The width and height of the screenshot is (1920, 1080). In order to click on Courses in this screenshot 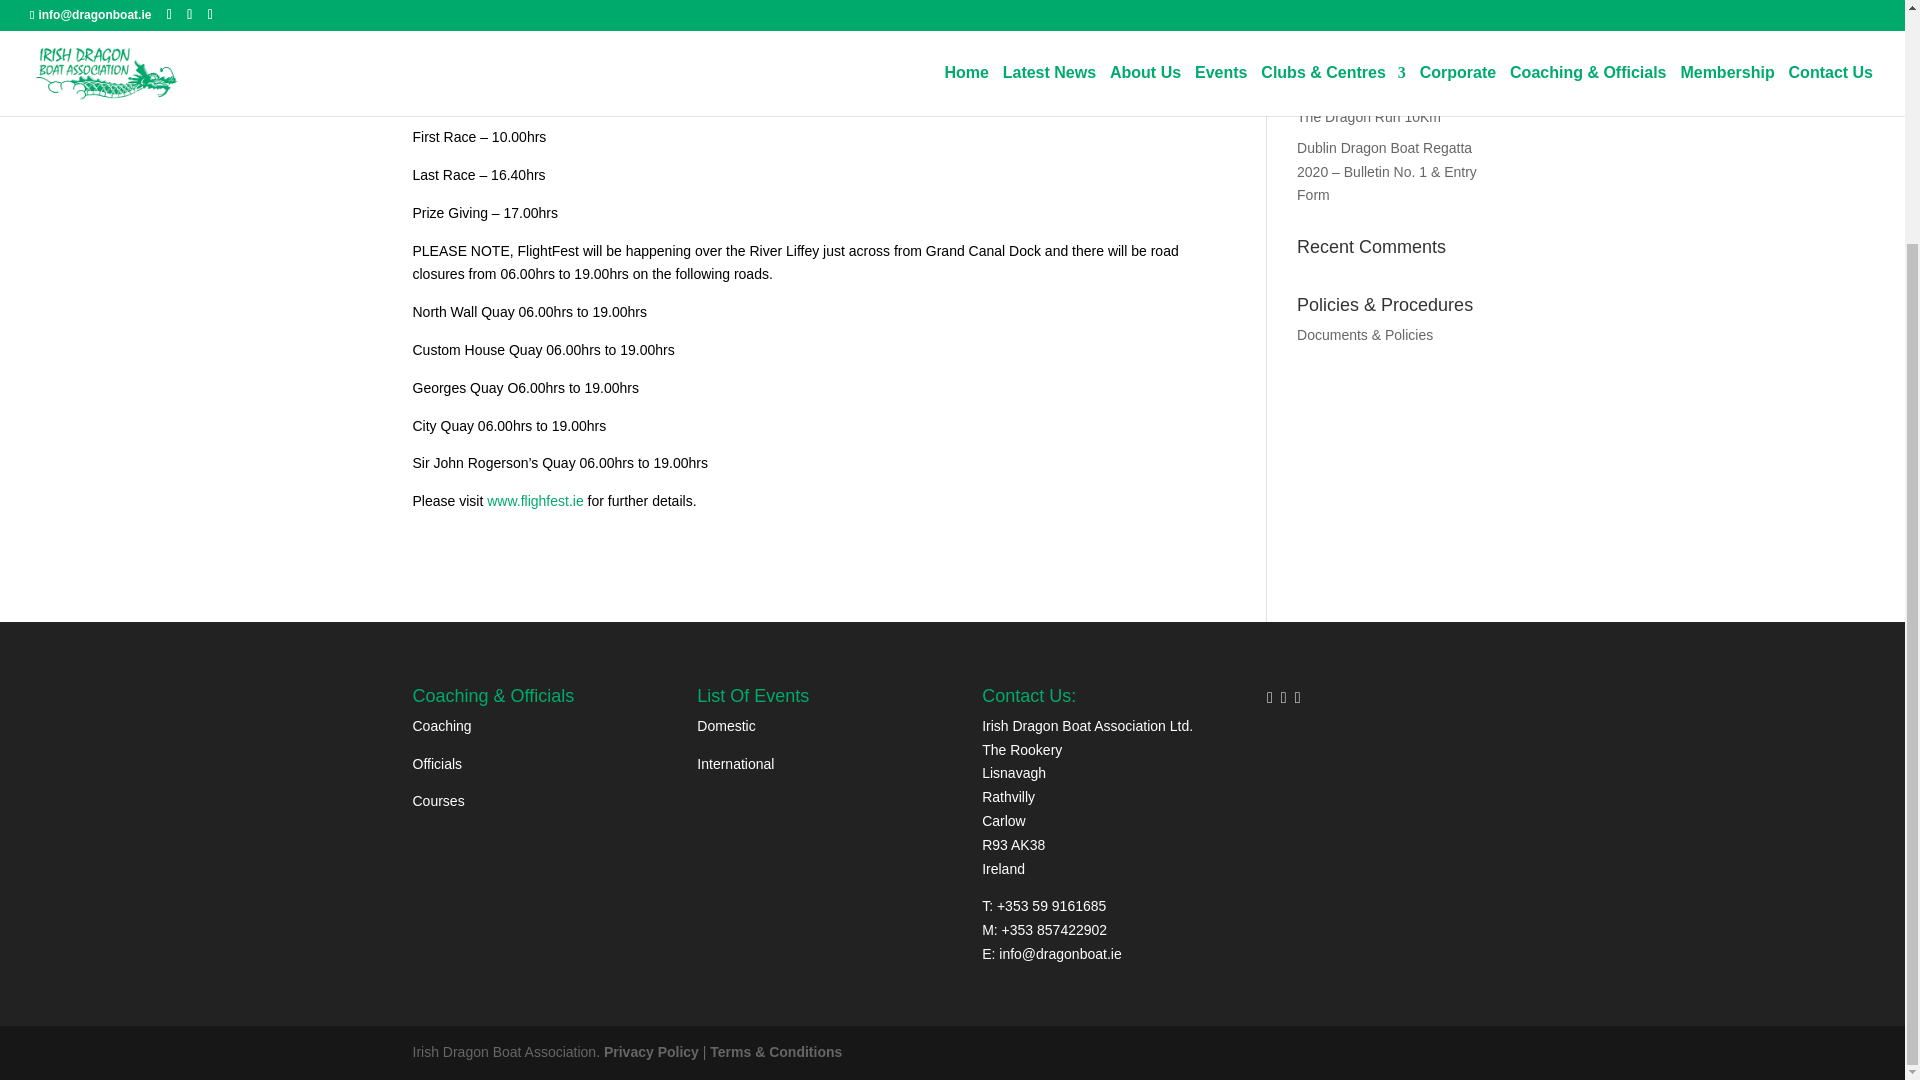, I will do `click(438, 800)`.